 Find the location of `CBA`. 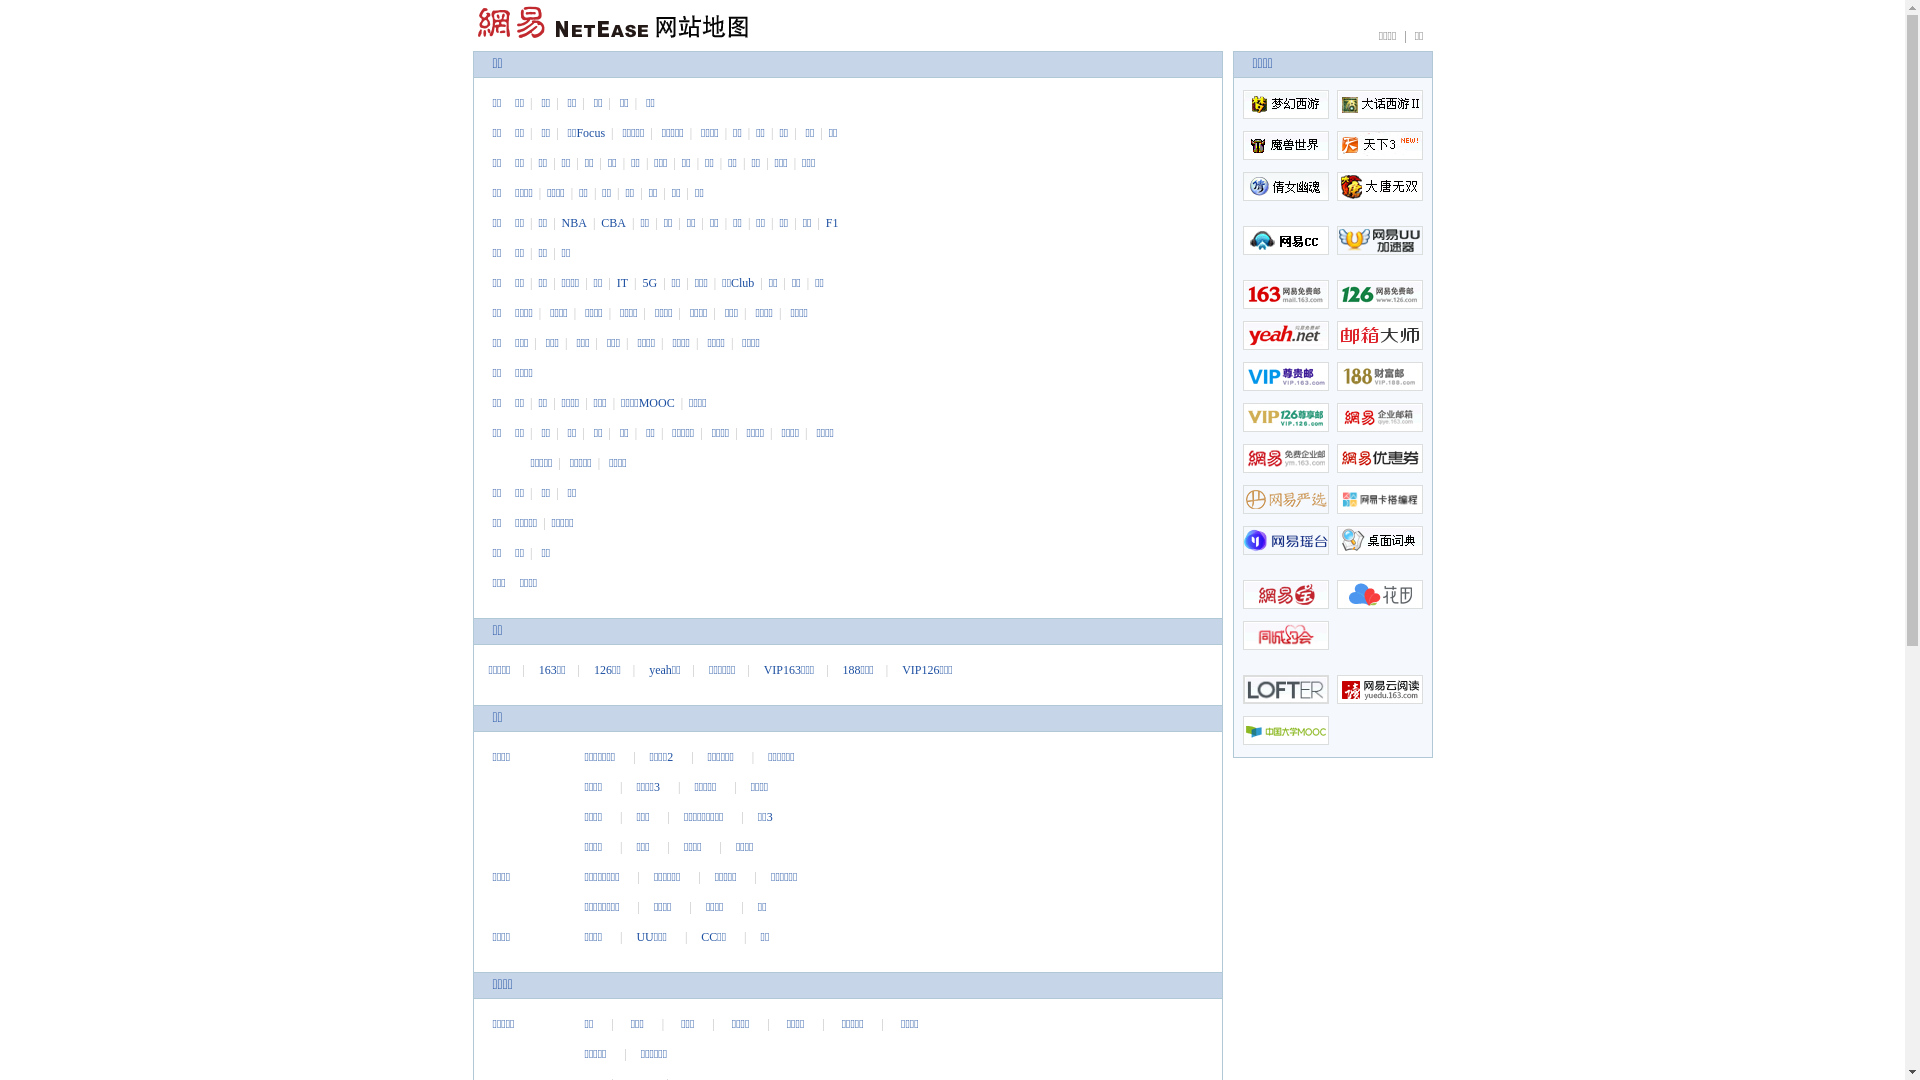

CBA is located at coordinates (614, 223).